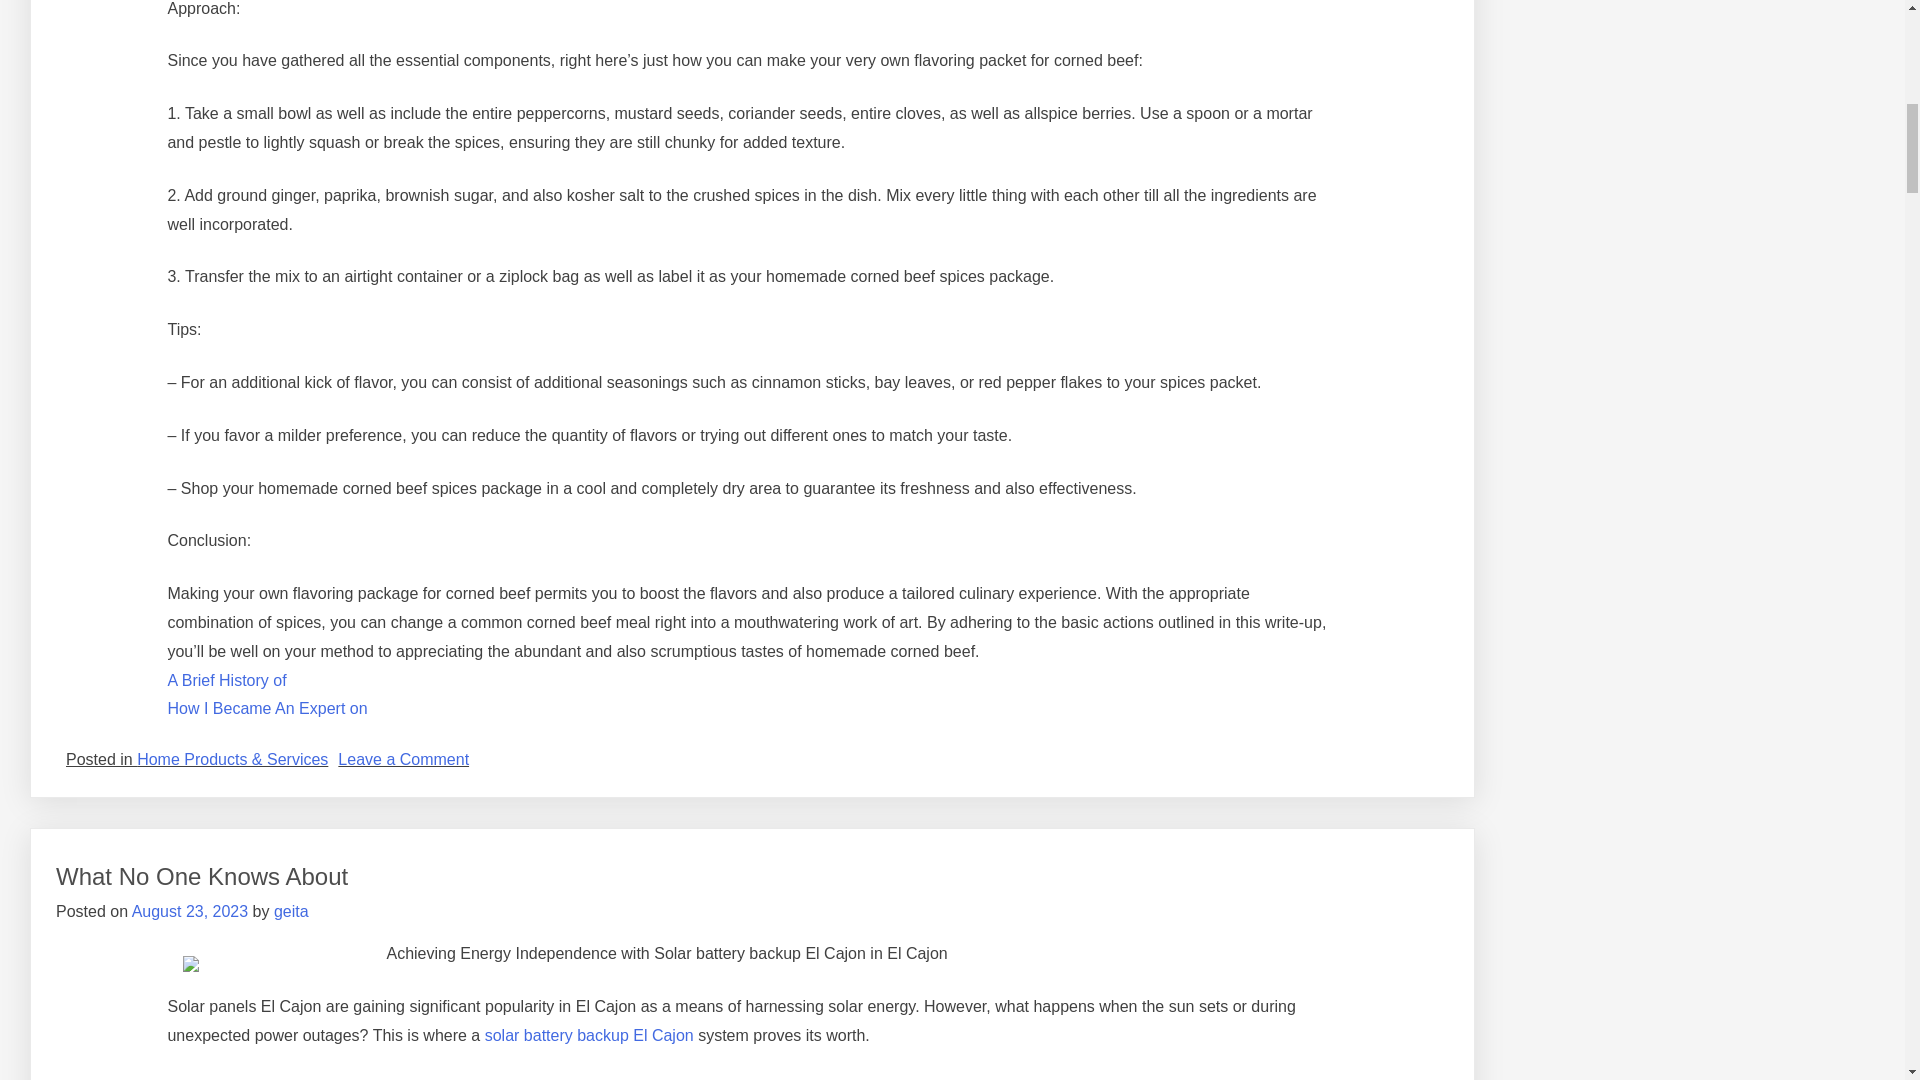 This screenshot has height=1080, width=1920. Describe the element at coordinates (402, 758) in the screenshot. I see `August 23, 2023` at that location.